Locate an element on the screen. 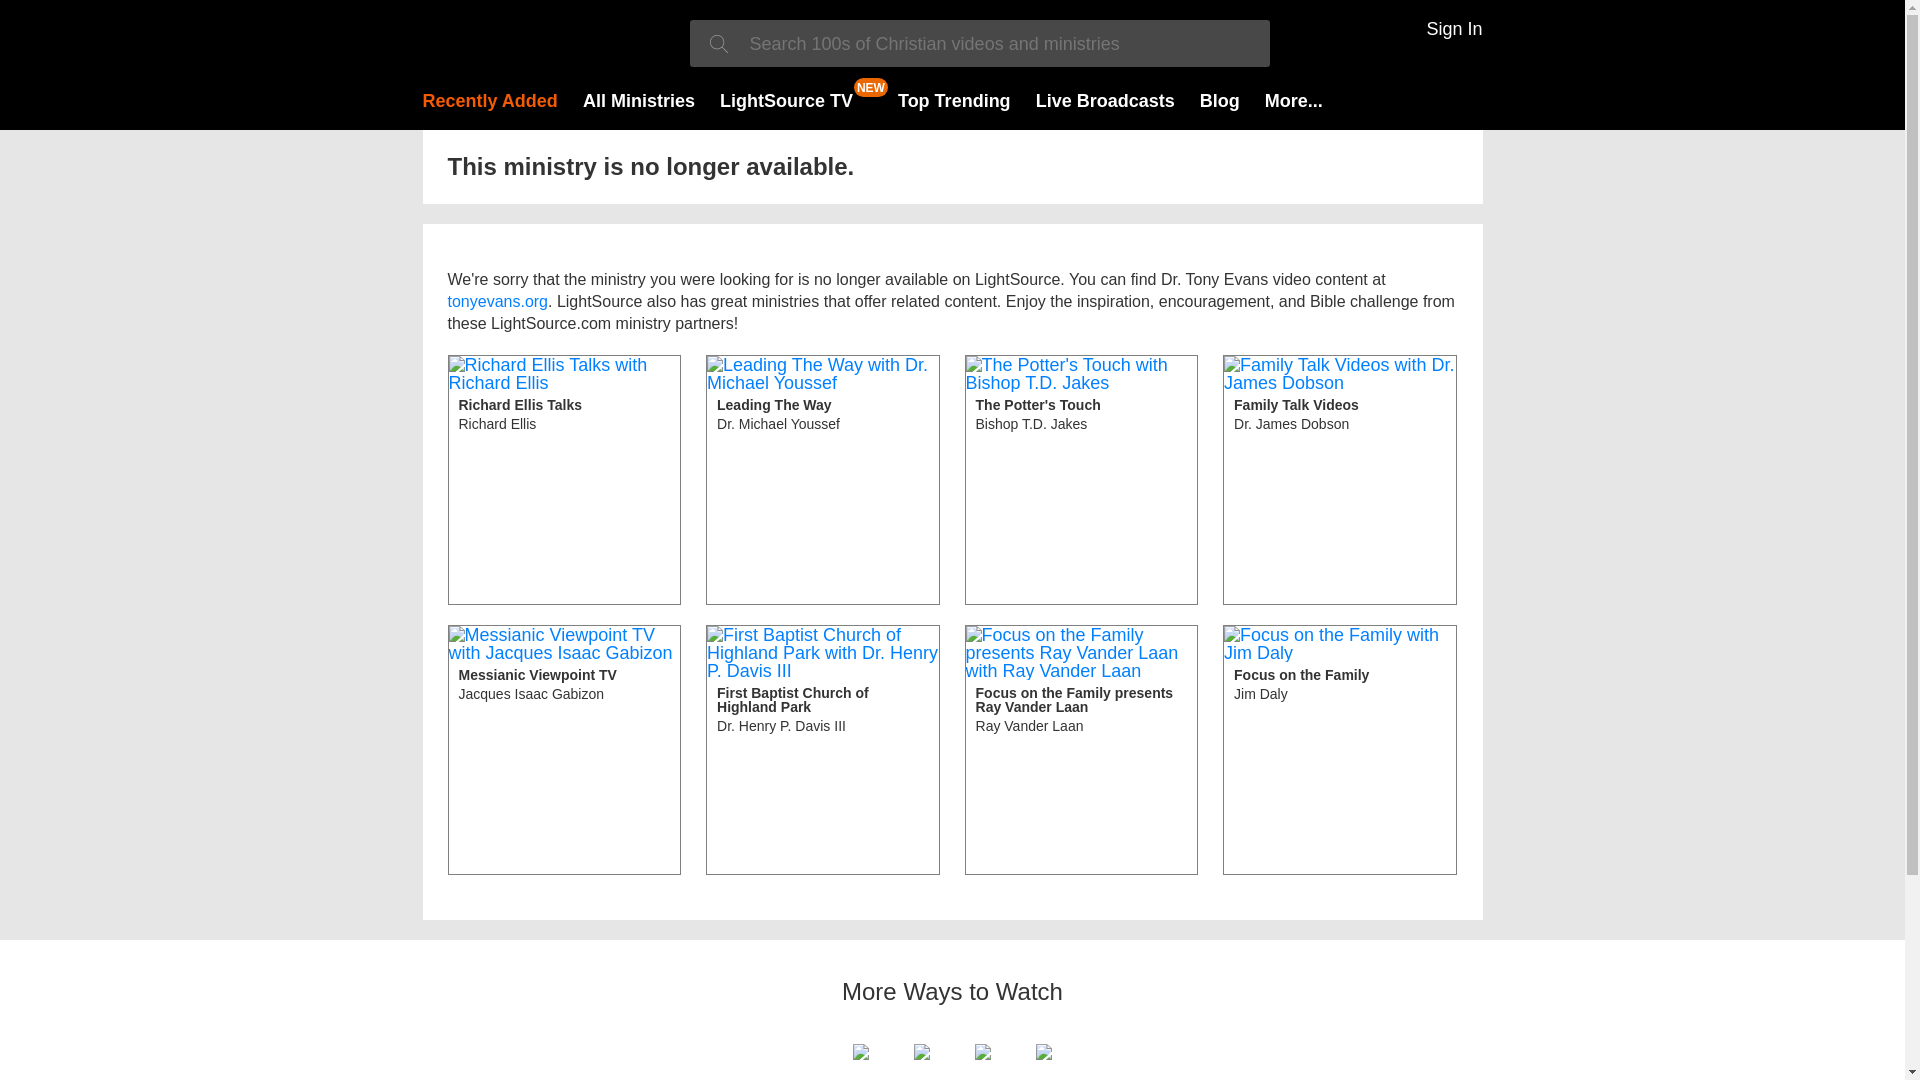  Blog is located at coordinates (1220, 100).